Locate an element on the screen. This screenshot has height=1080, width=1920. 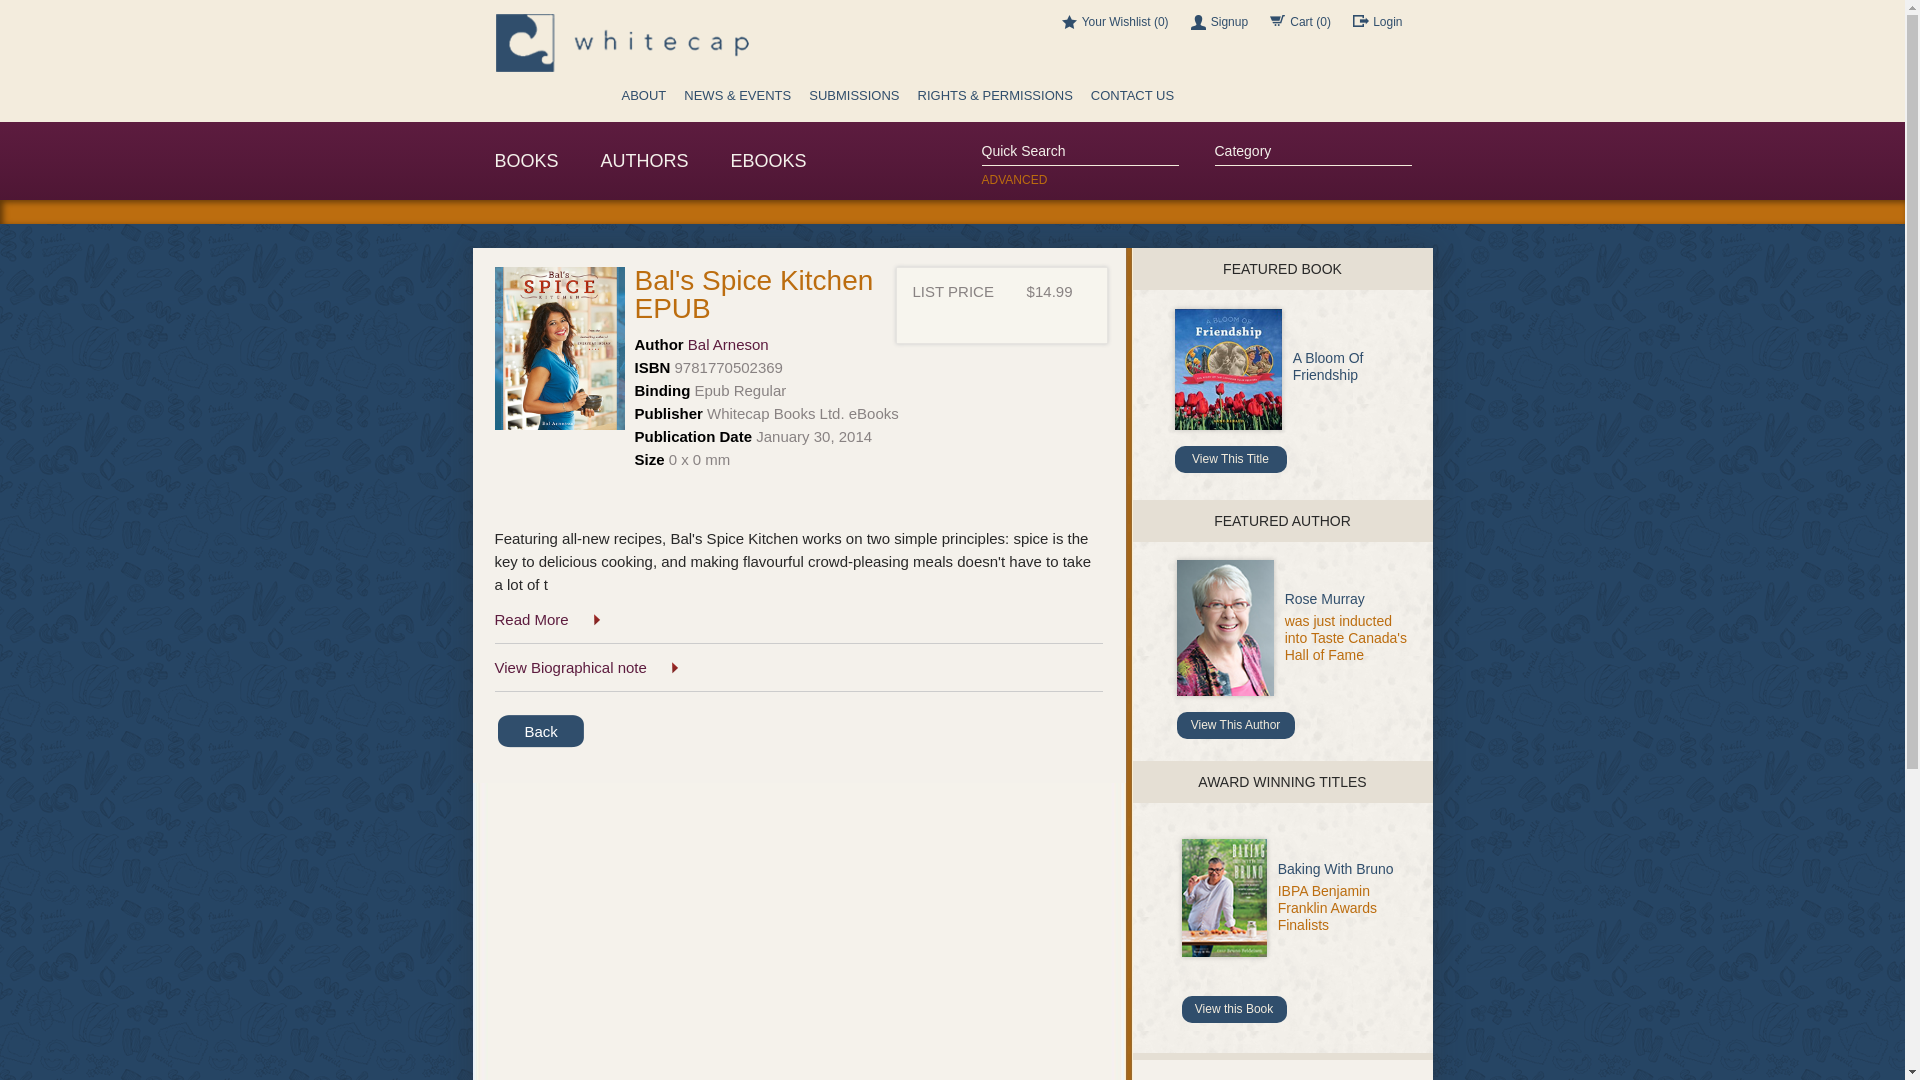
Submissions is located at coordinates (854, 100).